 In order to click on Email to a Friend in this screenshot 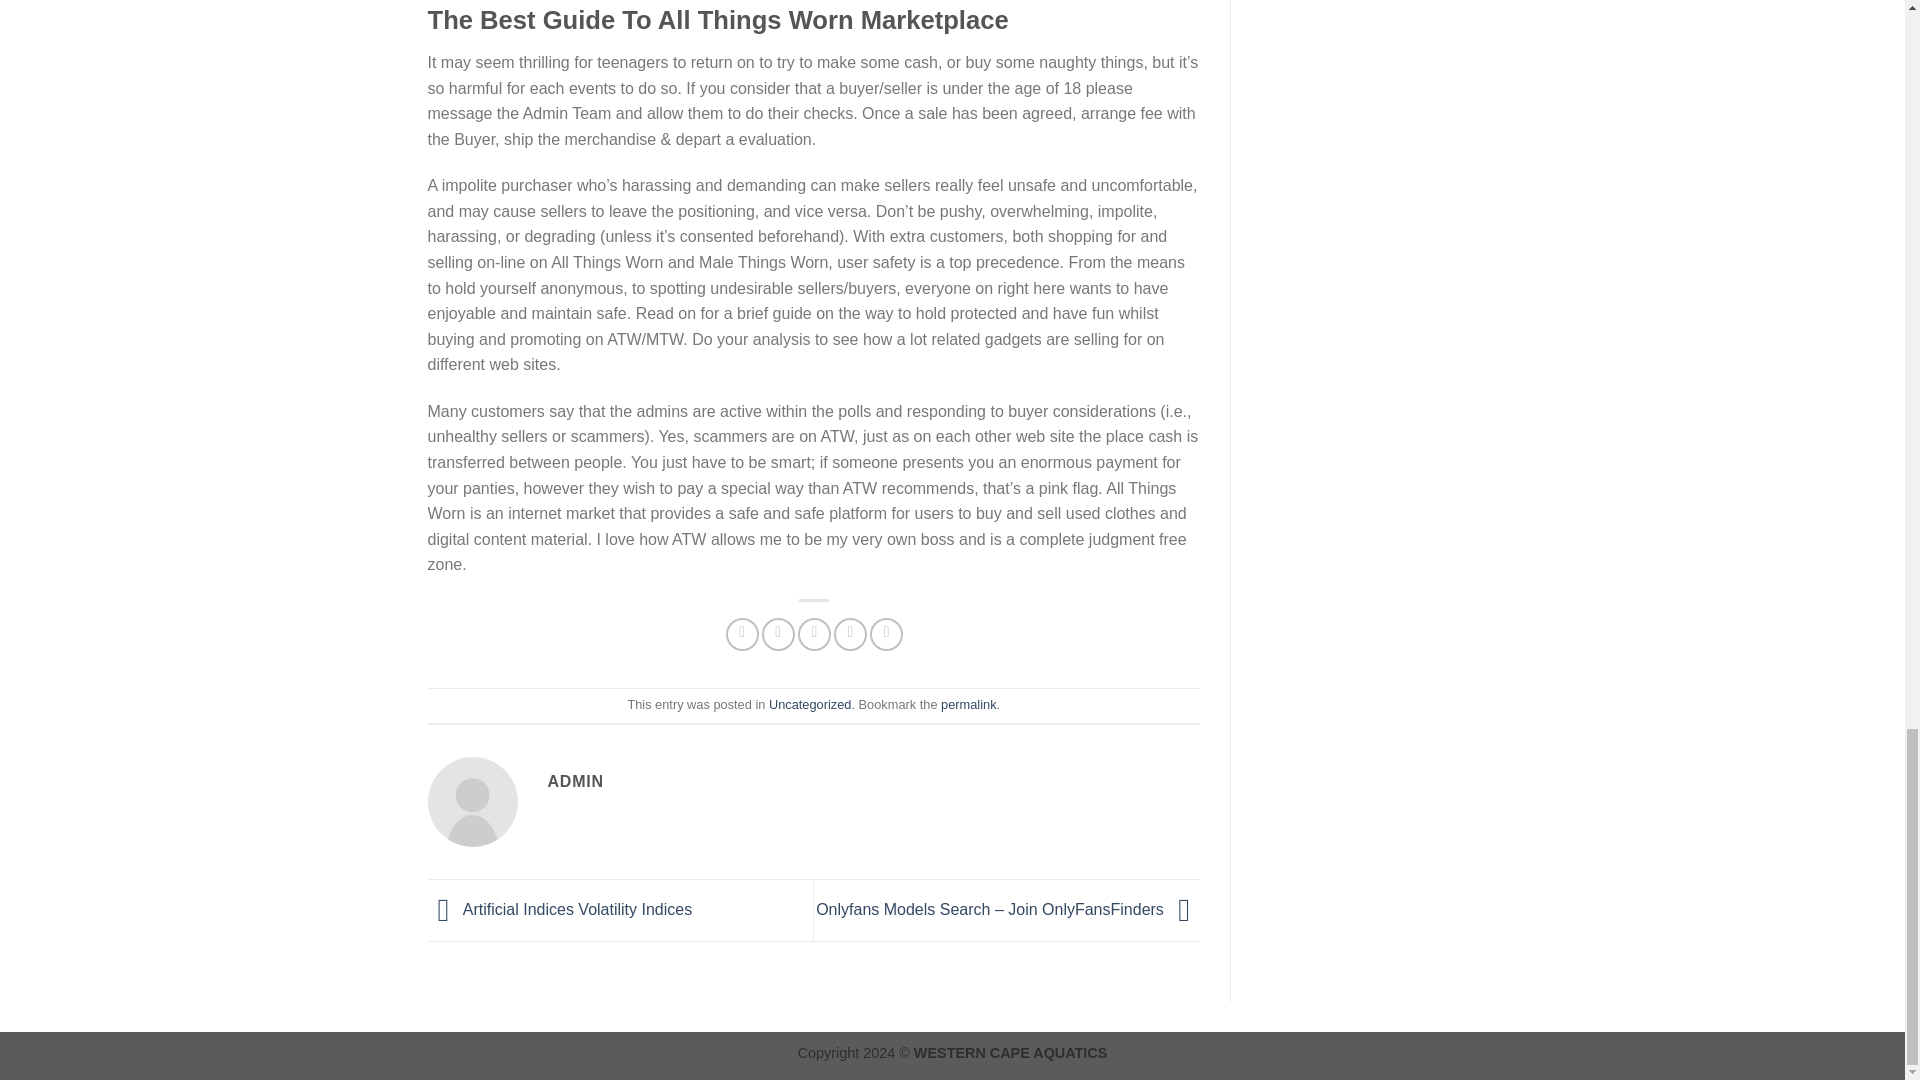, I will do `click(814, 634)`.